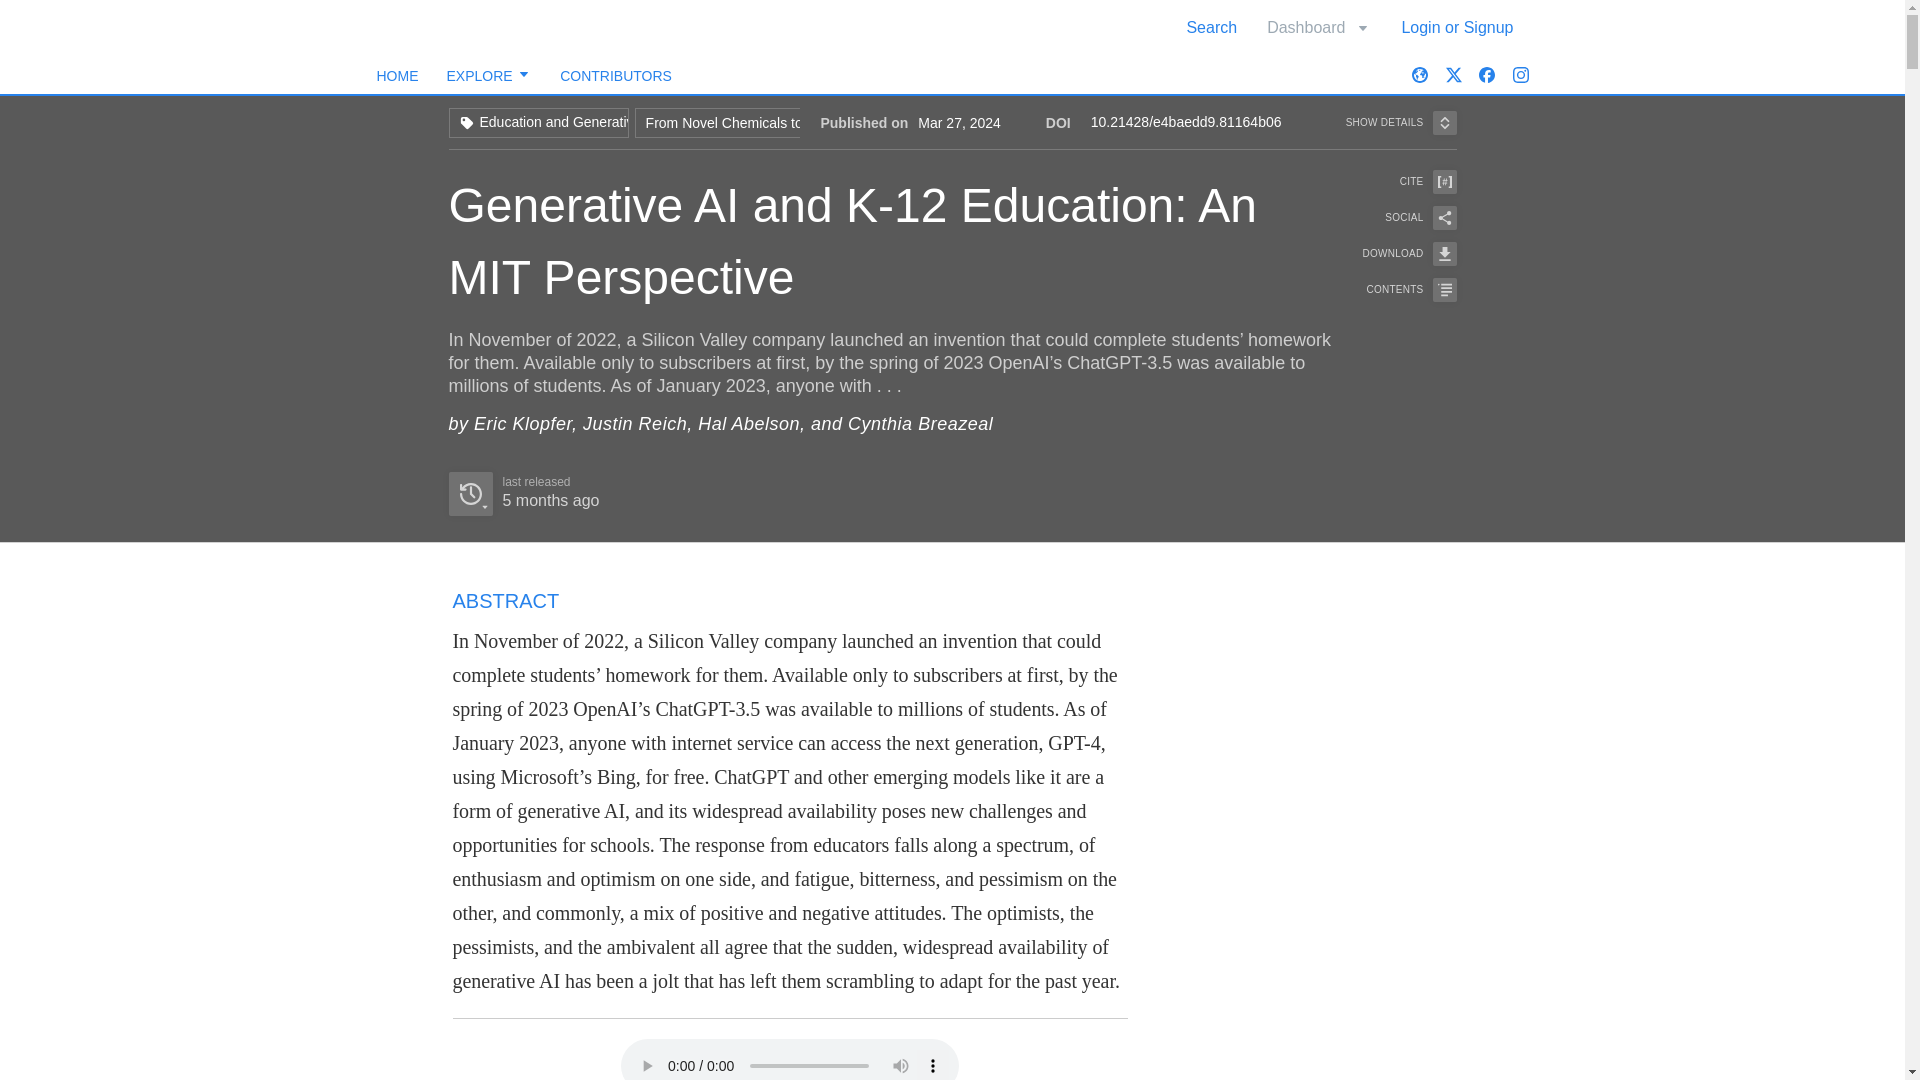 Image resolution: width=1920 pixels, height=1080 pixels. Describe the element at coordinates (616, 76) in the screenshot. I see `SHOW DETAILS` at that location.